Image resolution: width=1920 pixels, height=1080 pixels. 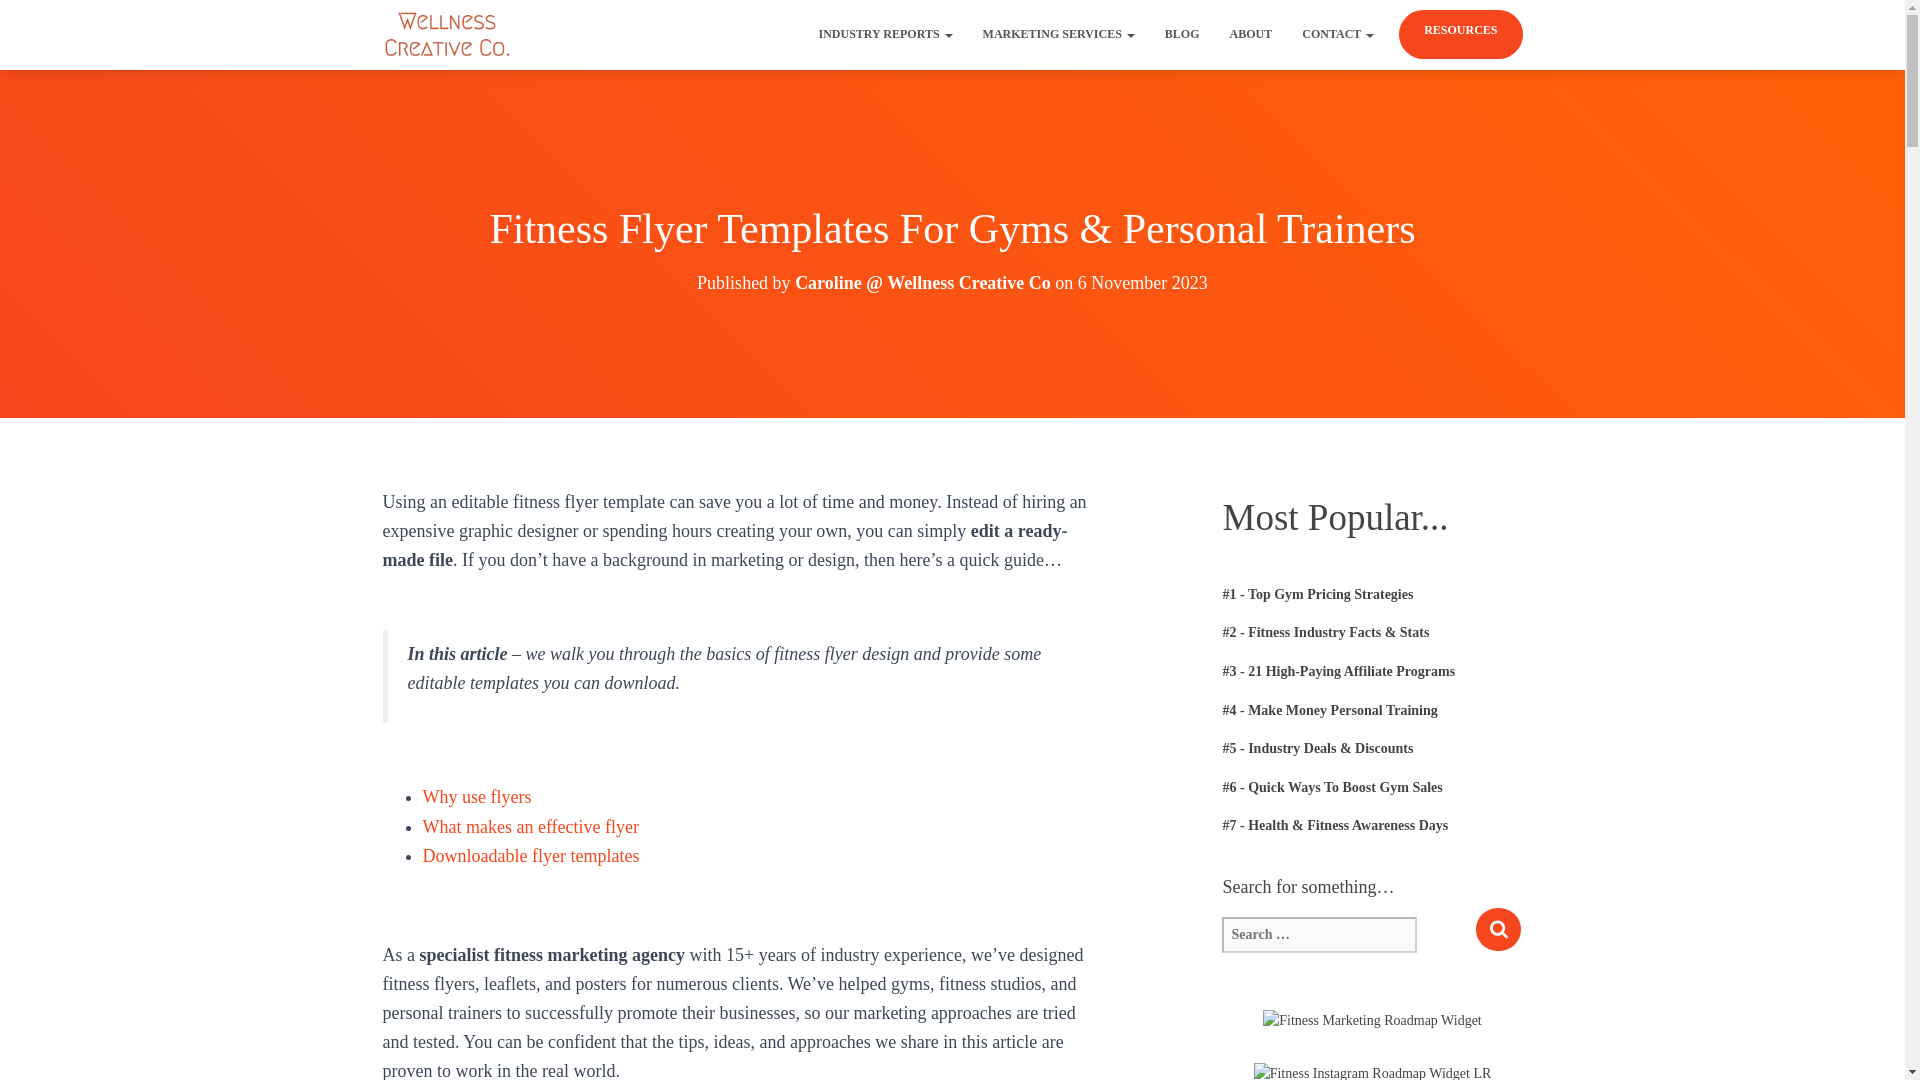 What do you see at coordinates (1252, 34) in the screenshot?
I see `ABOUT` at bounding box center [1252, 34].